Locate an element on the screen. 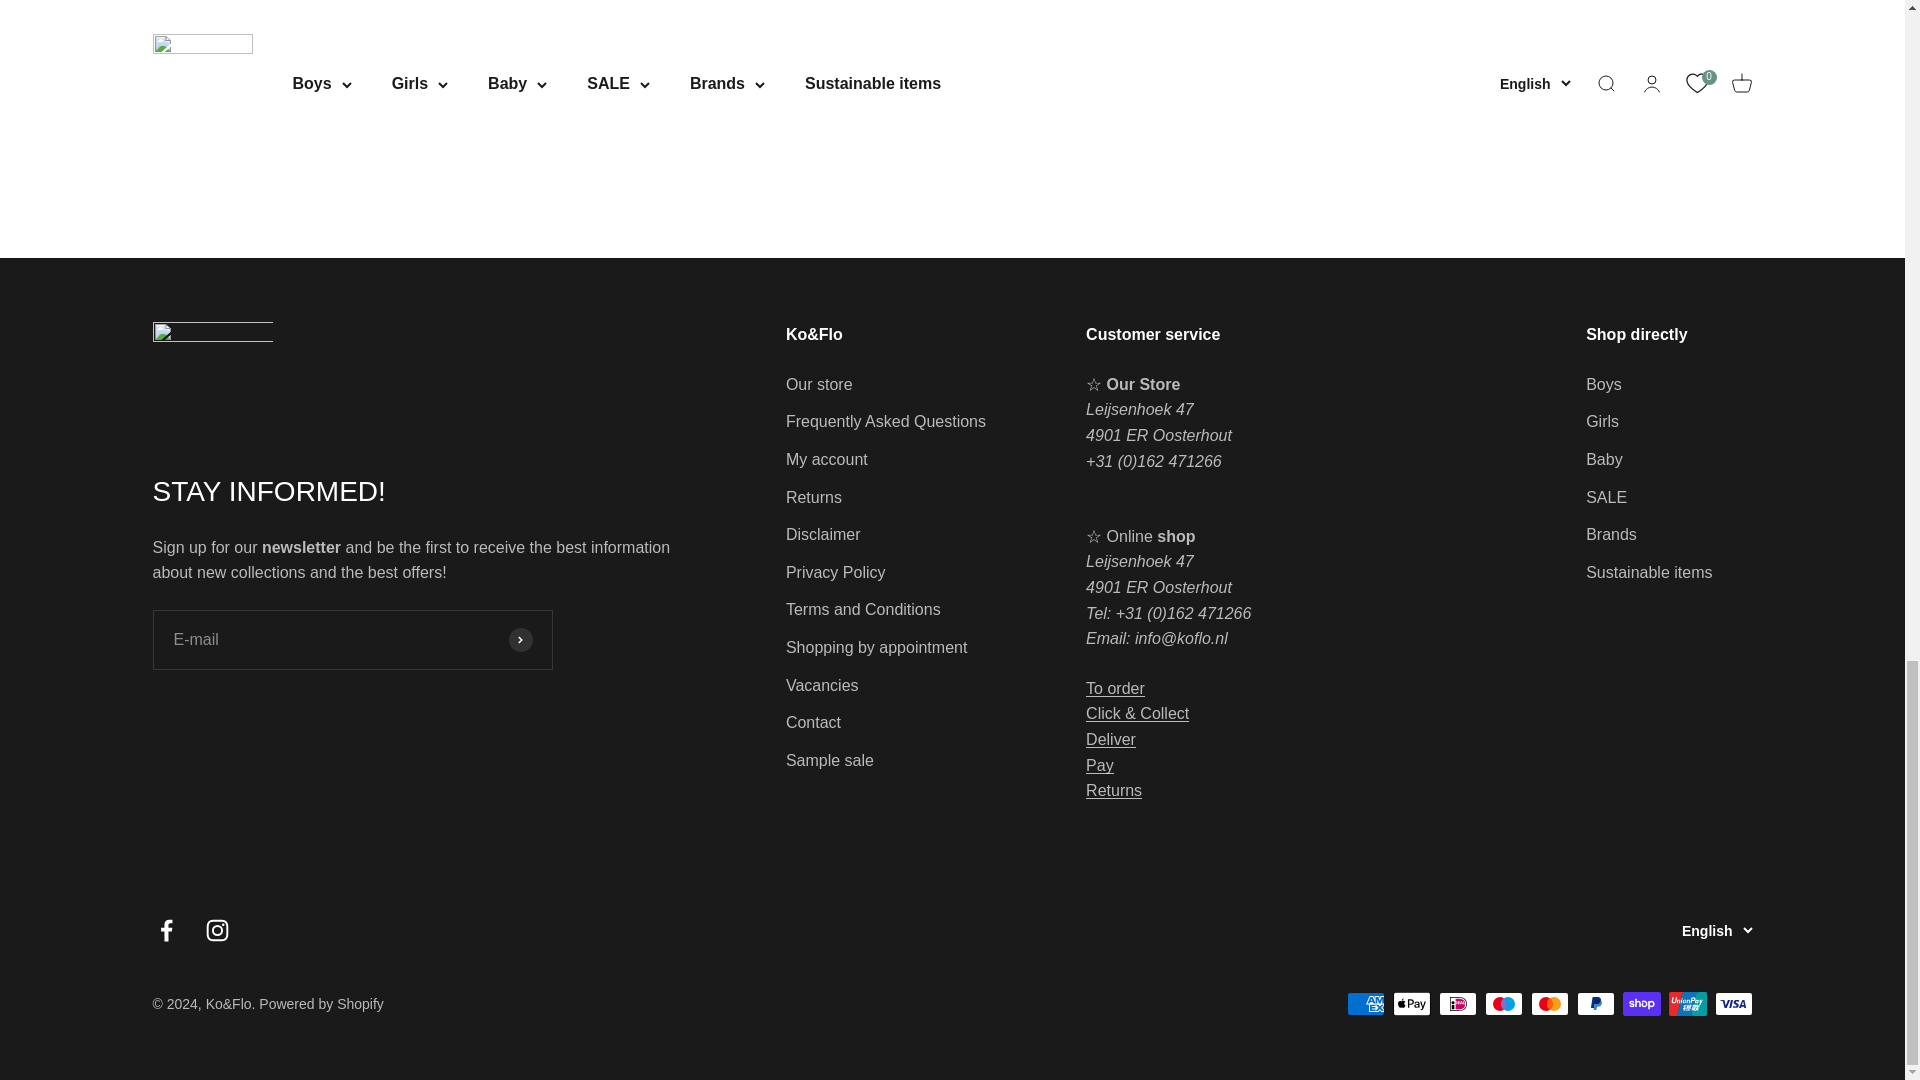  FAQ is located at coordinates (1137, 714).